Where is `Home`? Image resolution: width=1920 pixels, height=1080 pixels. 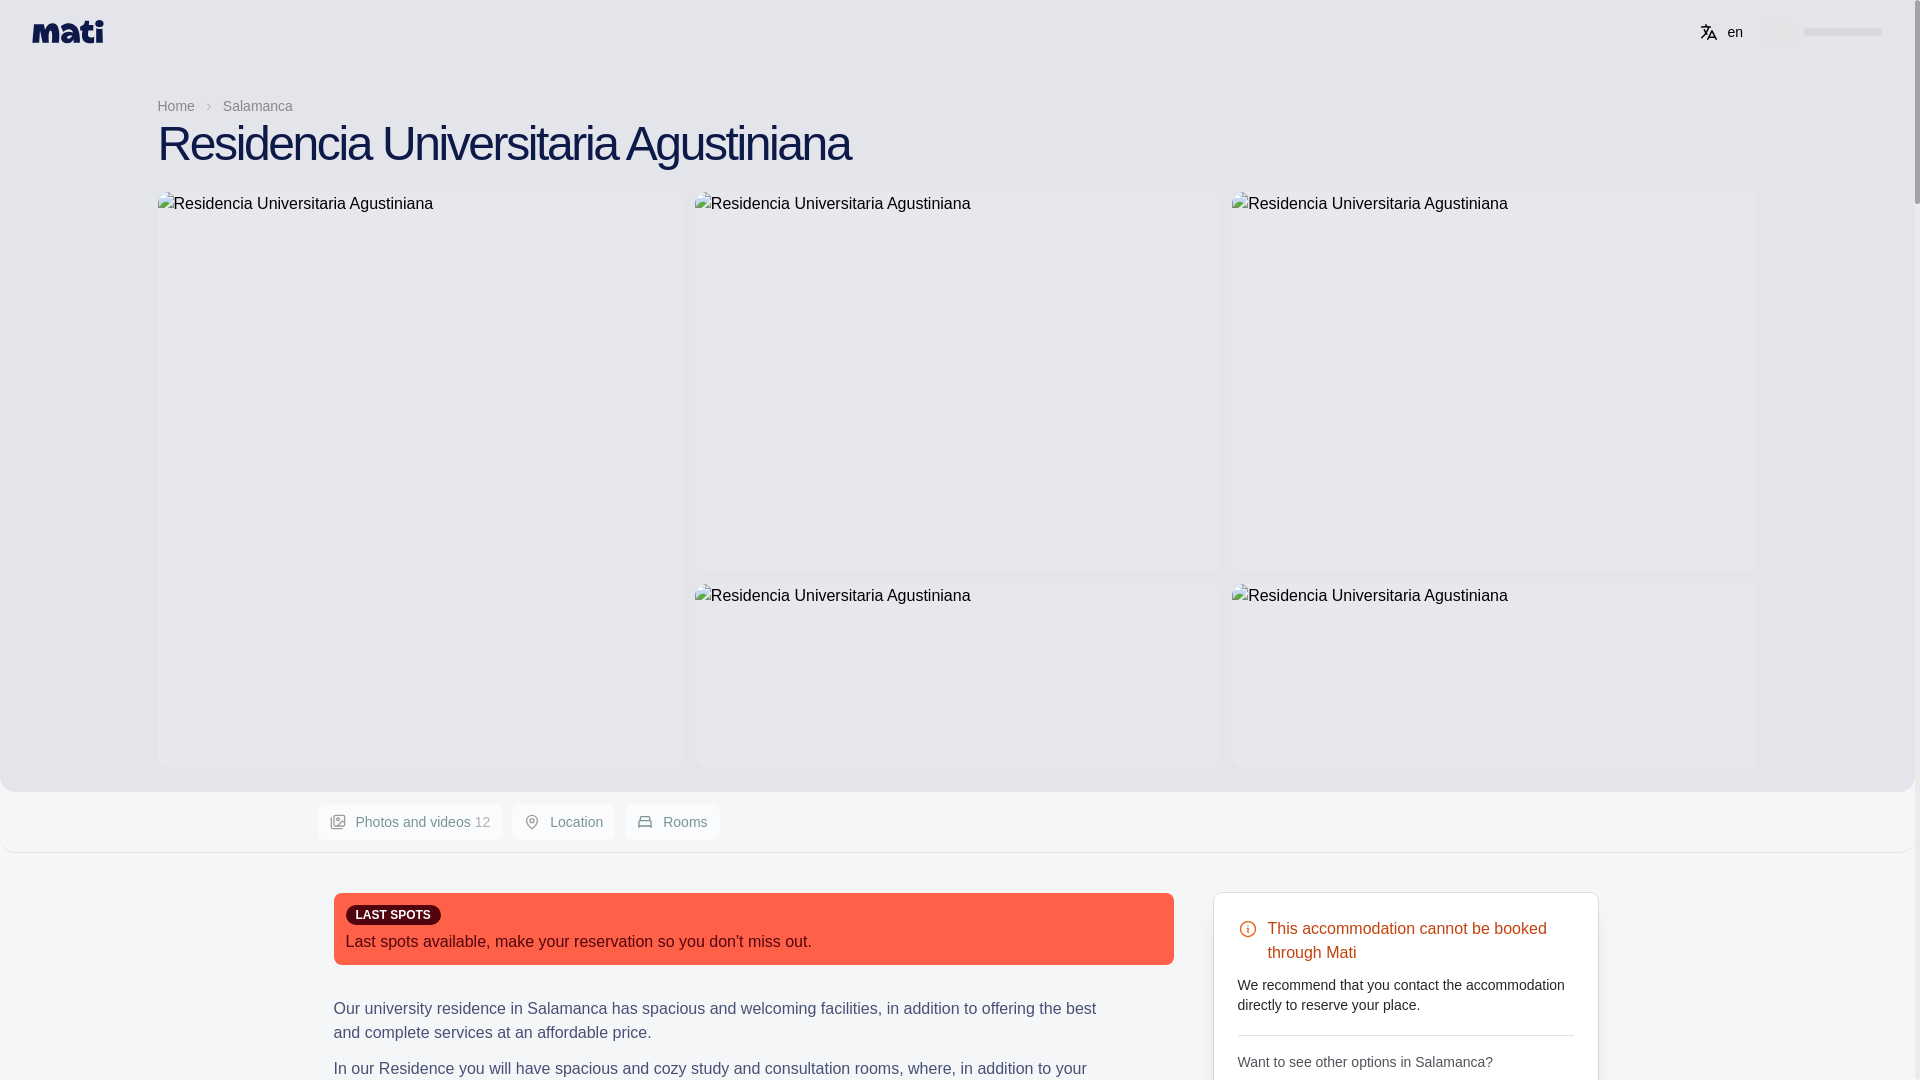 Home is located at coordinates (672, 822).